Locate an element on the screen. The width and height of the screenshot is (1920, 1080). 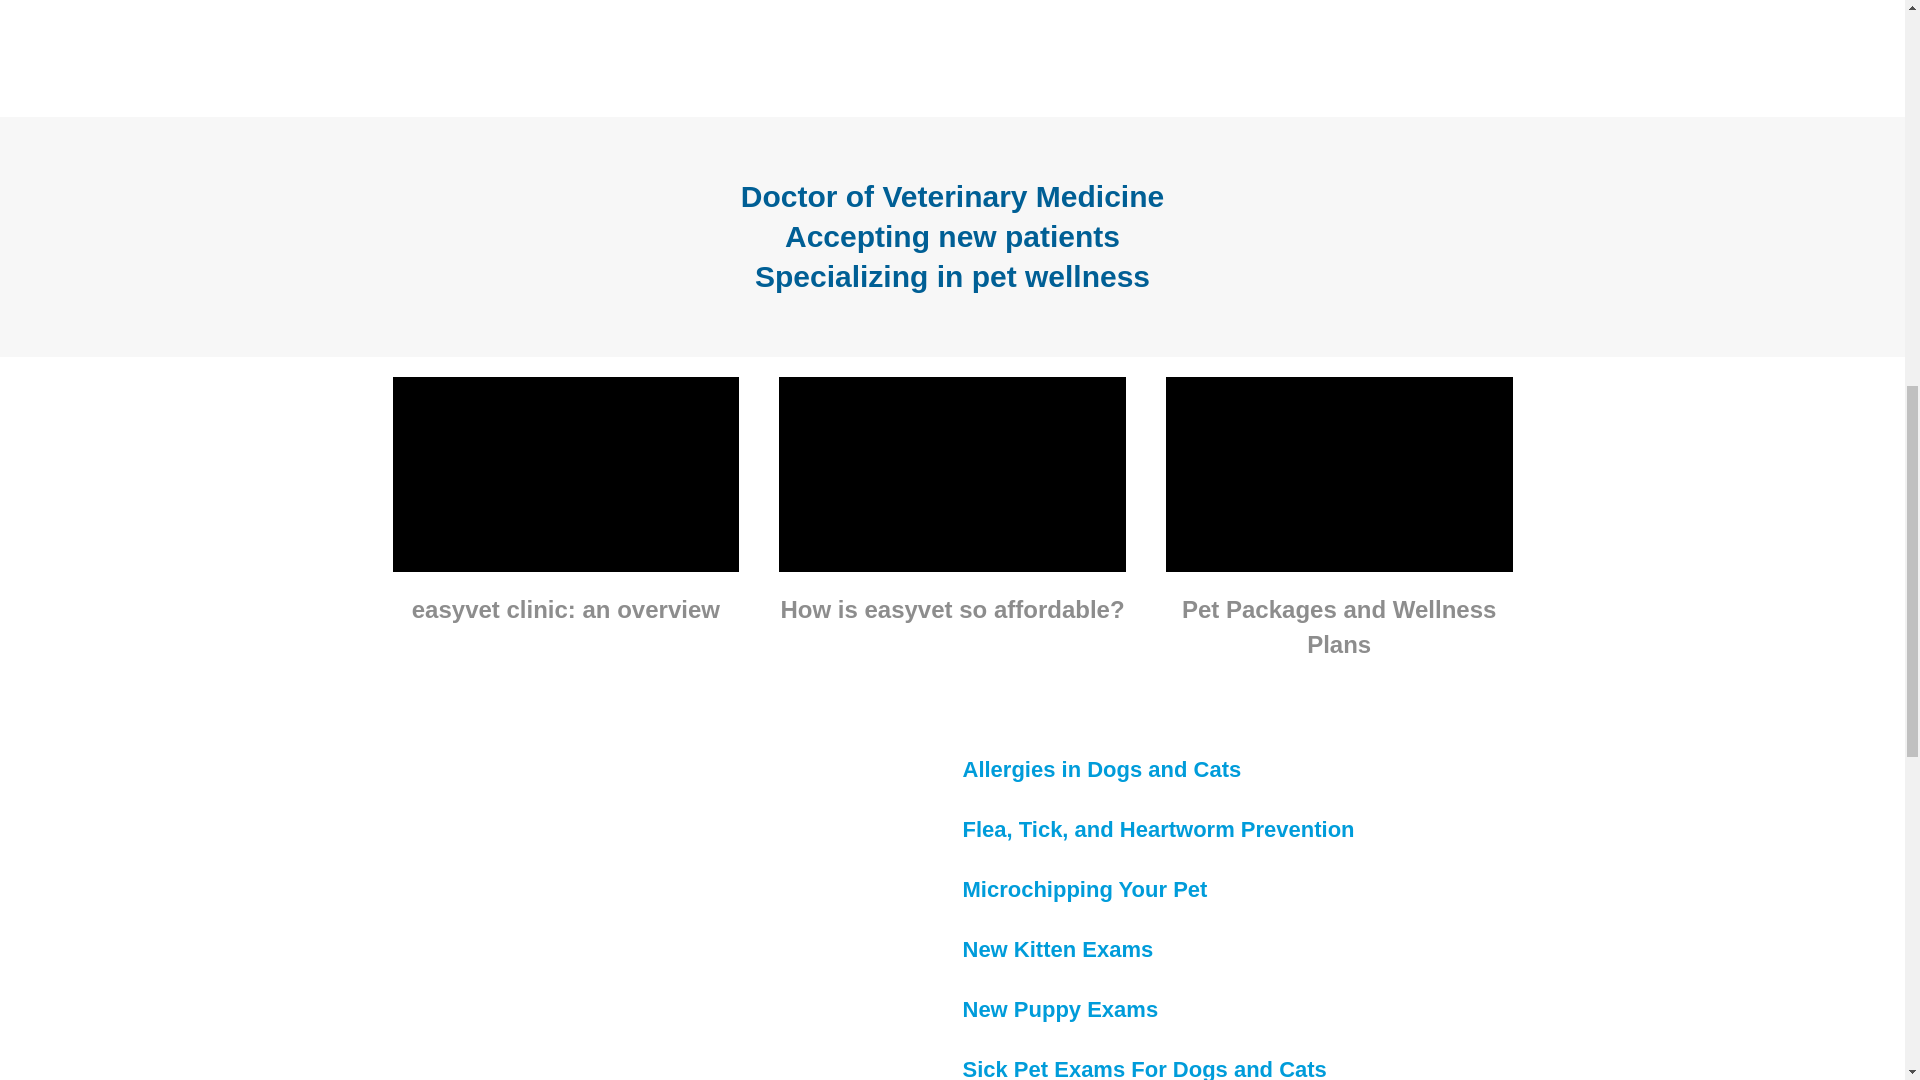
Sick Pet Exams For Dogs and Cats is located at coordinates (1144, 1068).